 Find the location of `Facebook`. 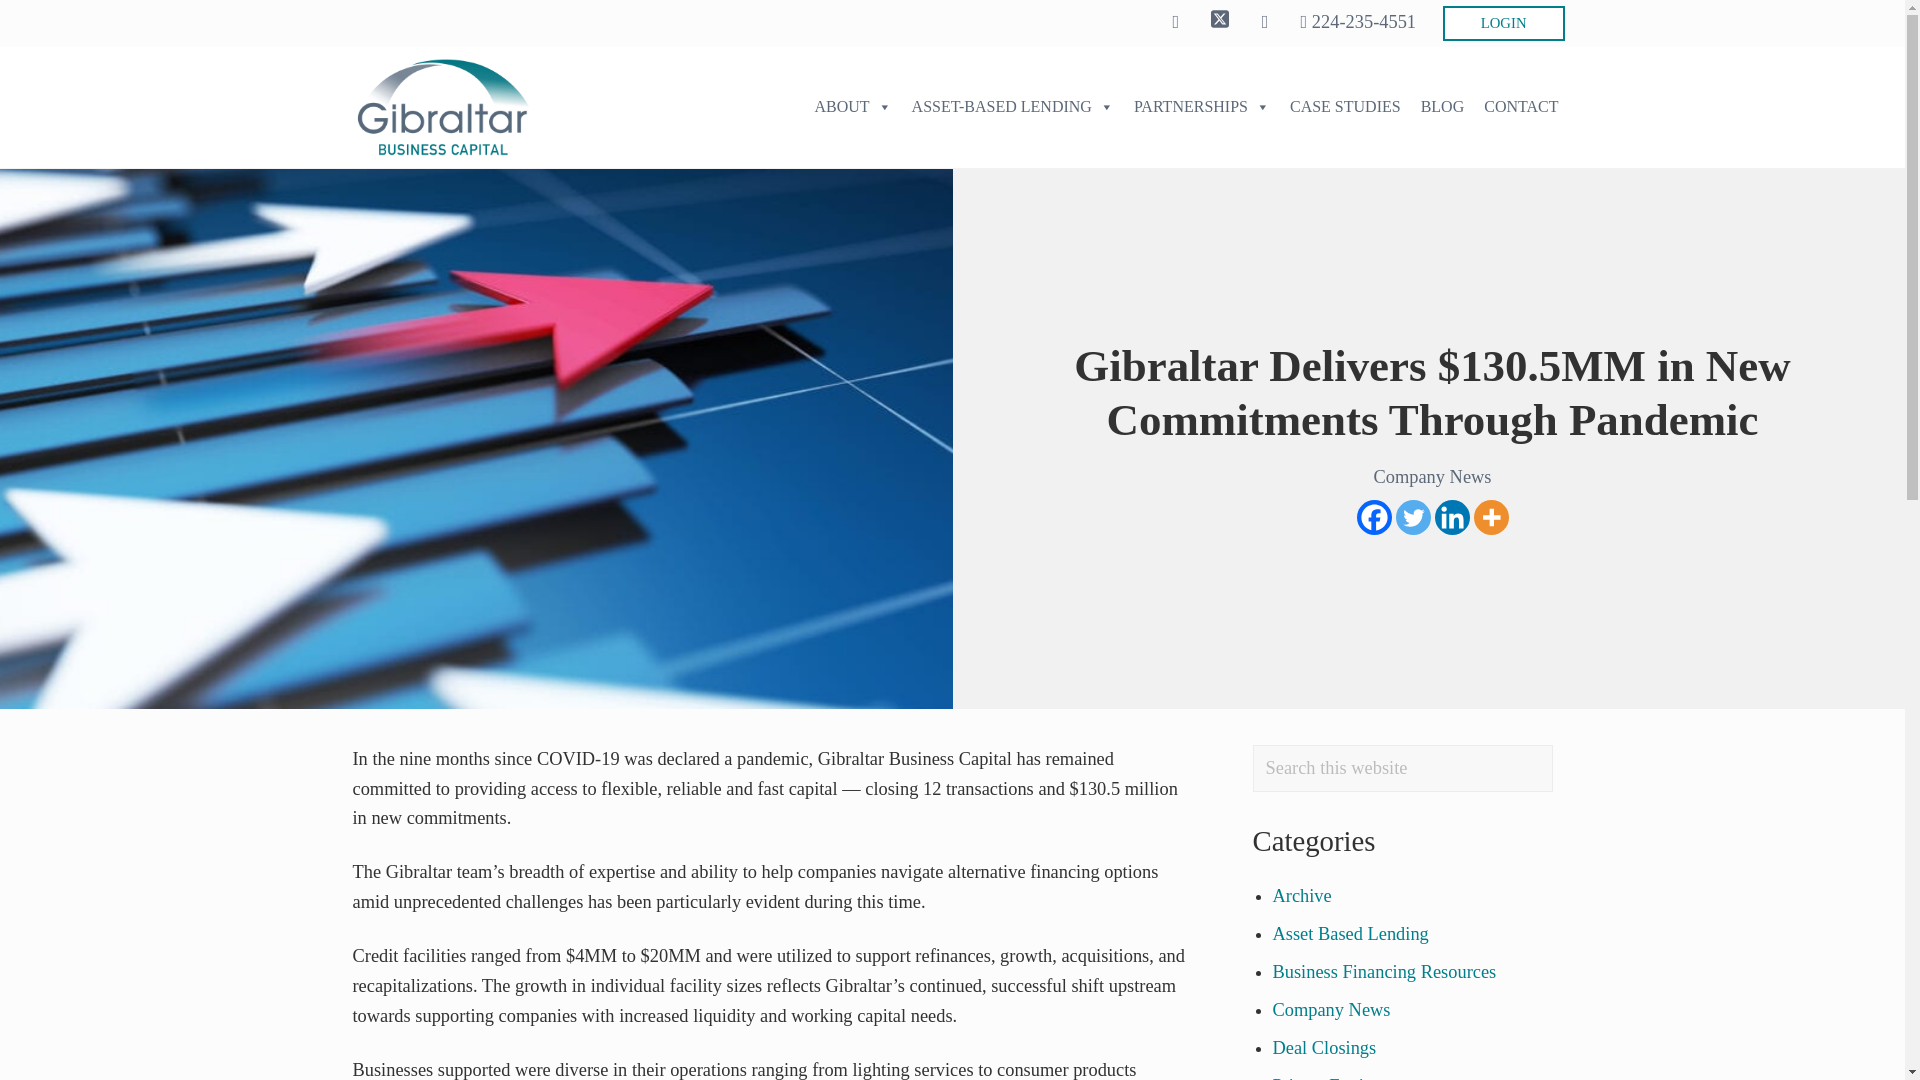

Facebook is located at coordinates (1372, 517).